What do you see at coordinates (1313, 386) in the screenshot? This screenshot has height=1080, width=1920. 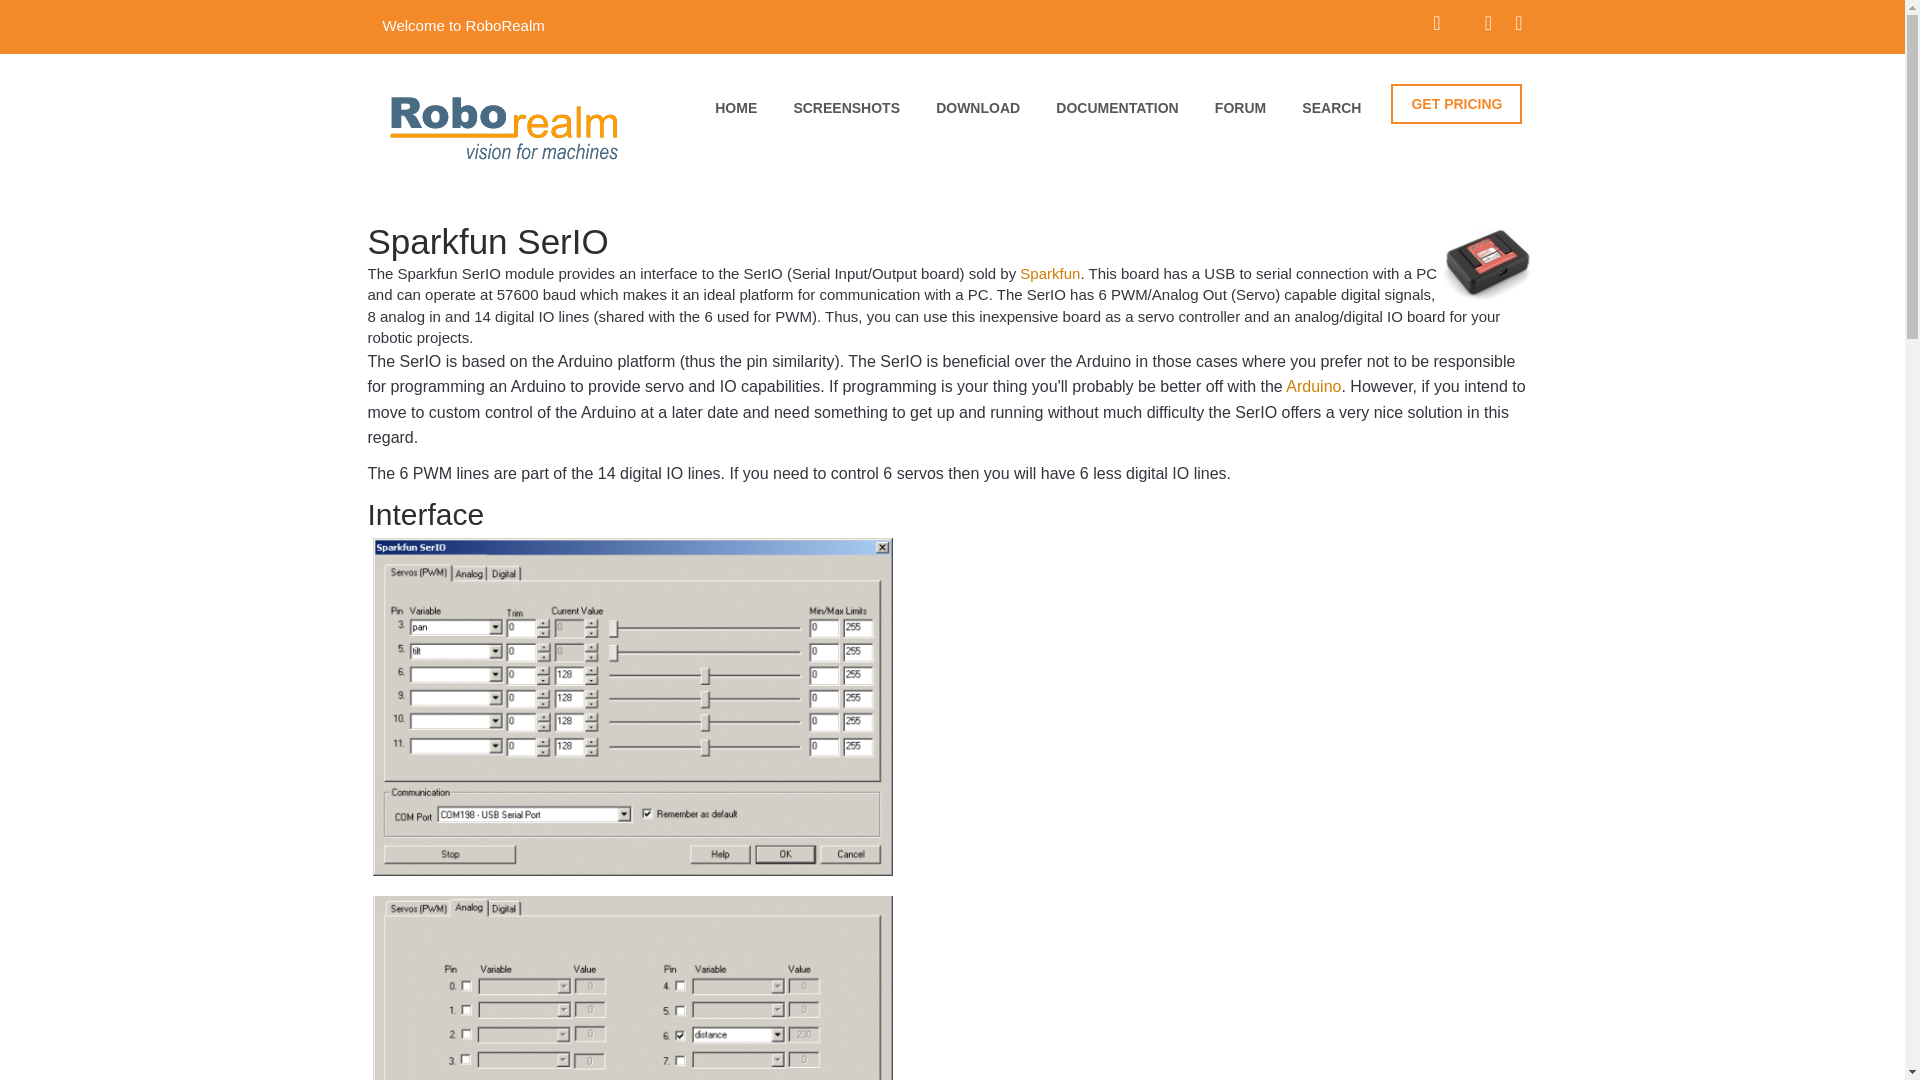 I see `Arduino` at bounding box center [1313, 386].